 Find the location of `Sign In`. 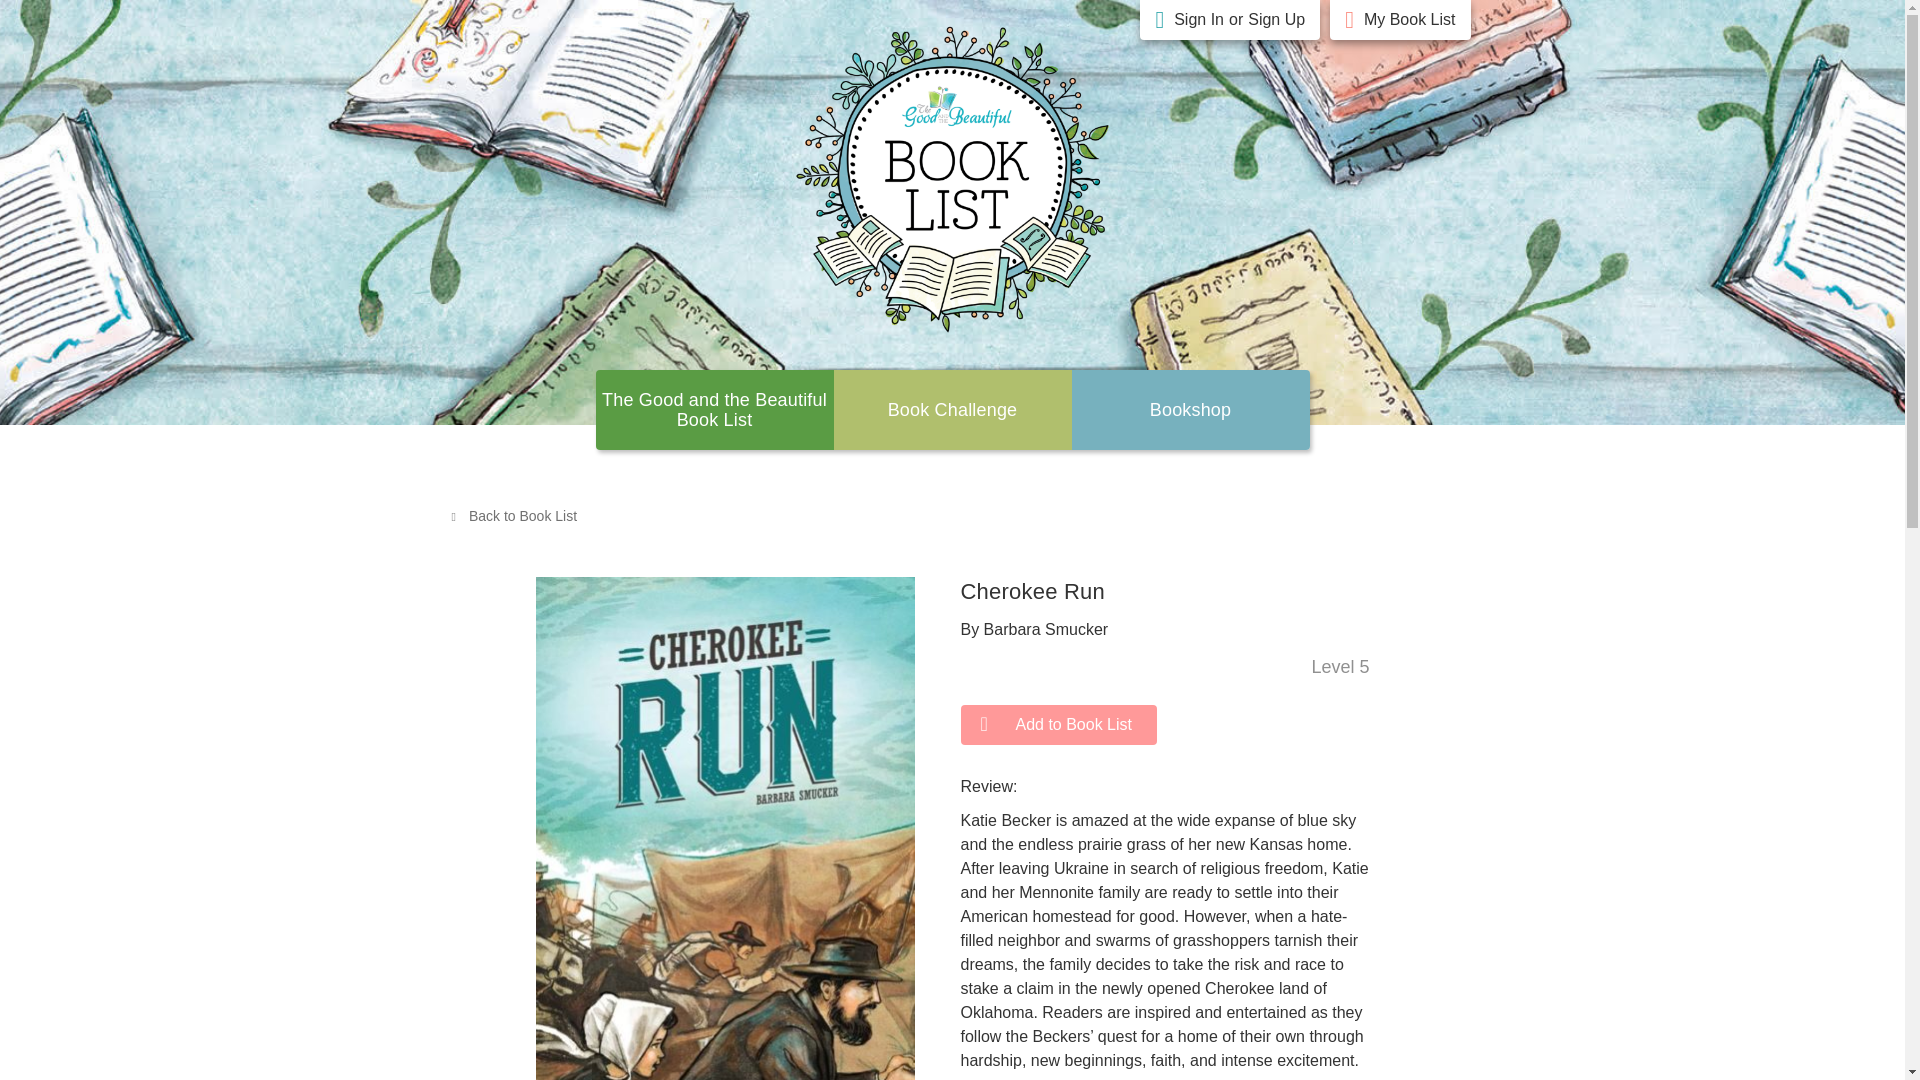

Sign In is located at coordinates (1198, 20).